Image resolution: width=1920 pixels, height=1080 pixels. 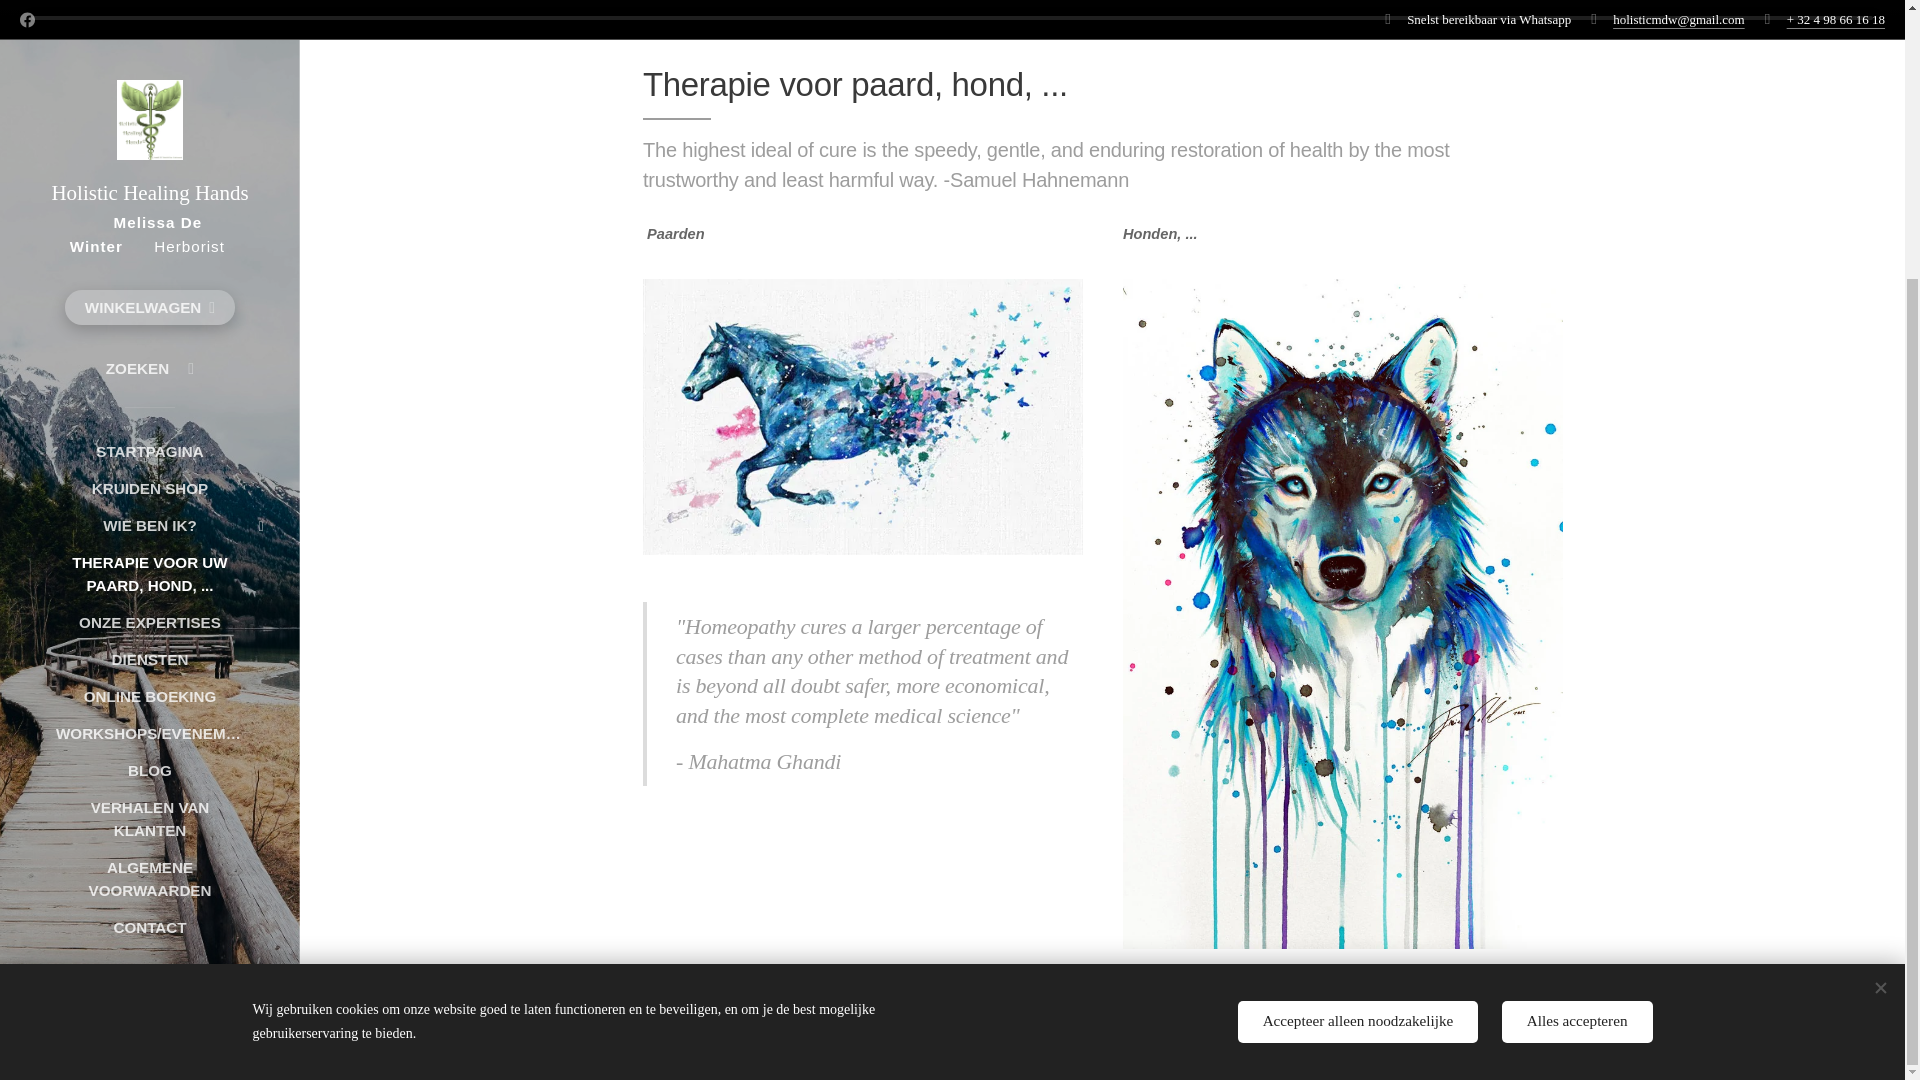 I want to click on KRUIDEN SHOP, so click(x=149, y=126).